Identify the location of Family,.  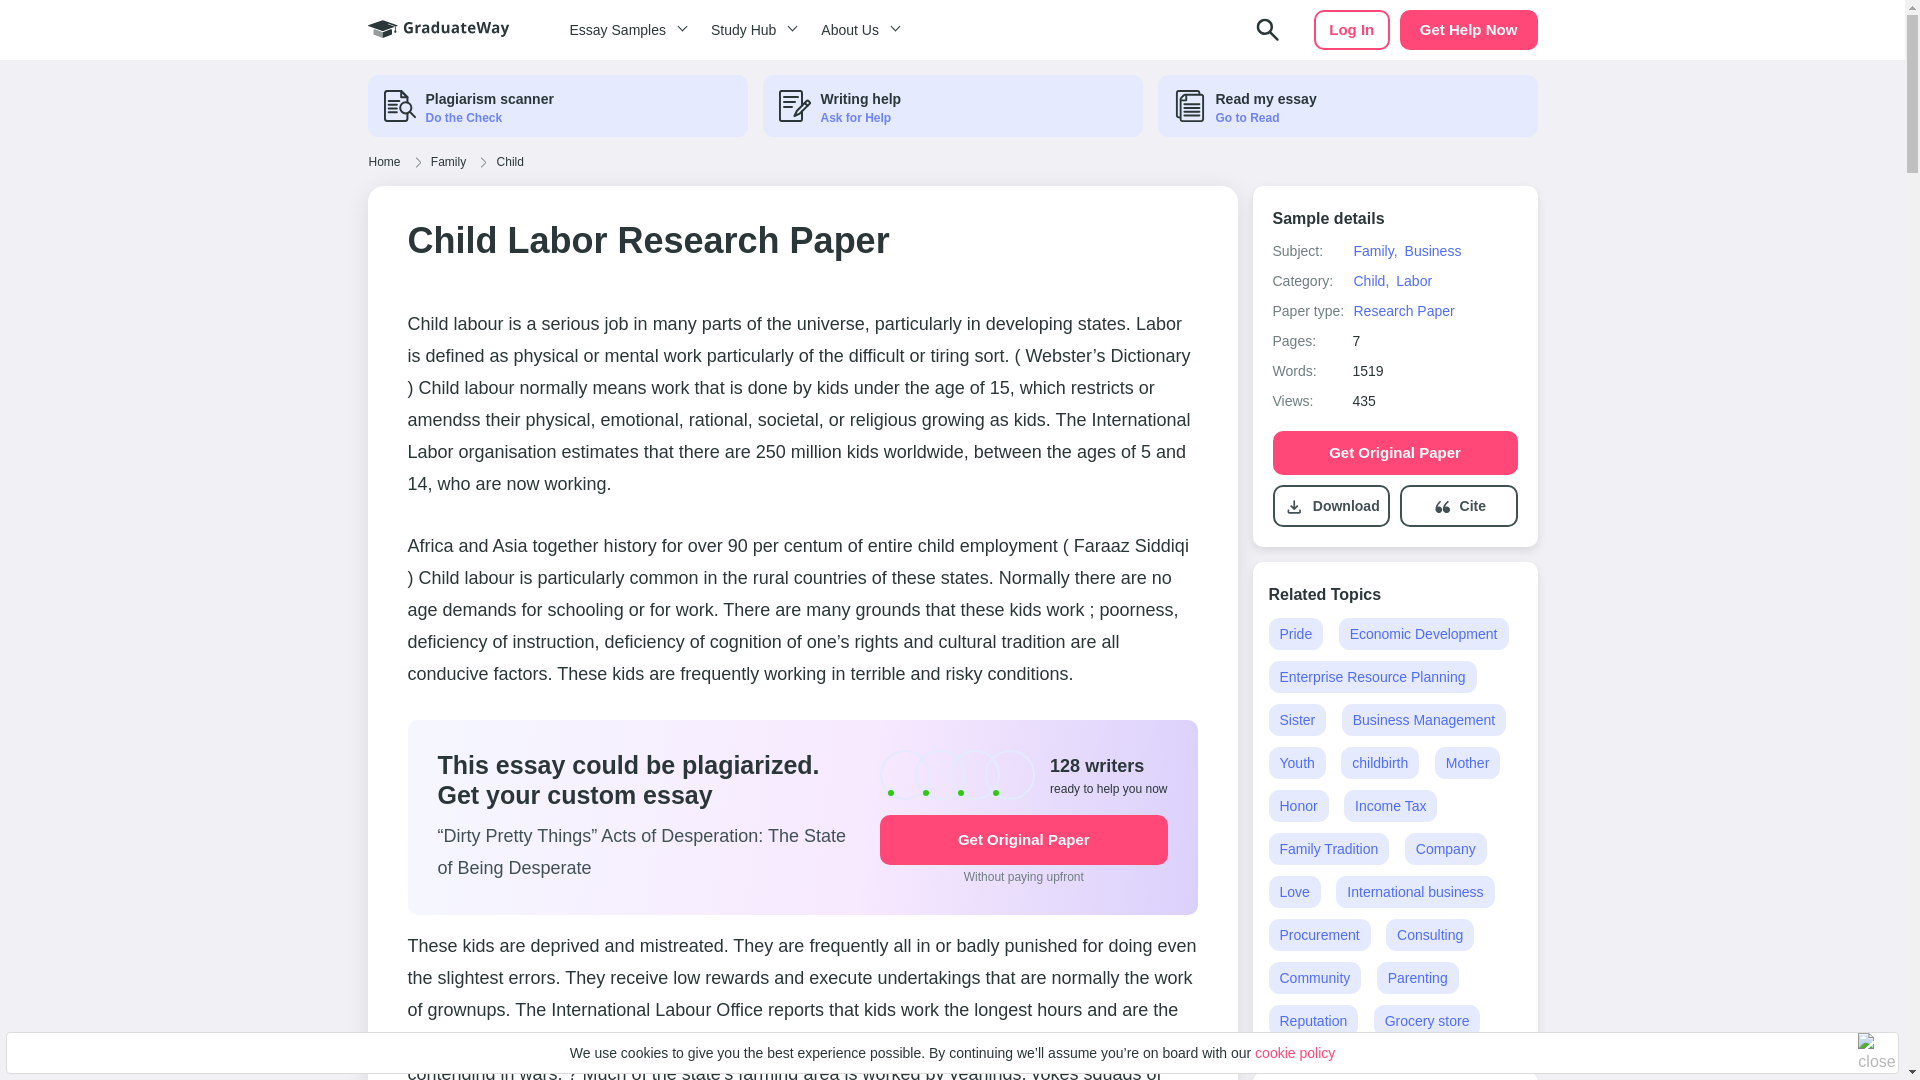
(1374, 250).